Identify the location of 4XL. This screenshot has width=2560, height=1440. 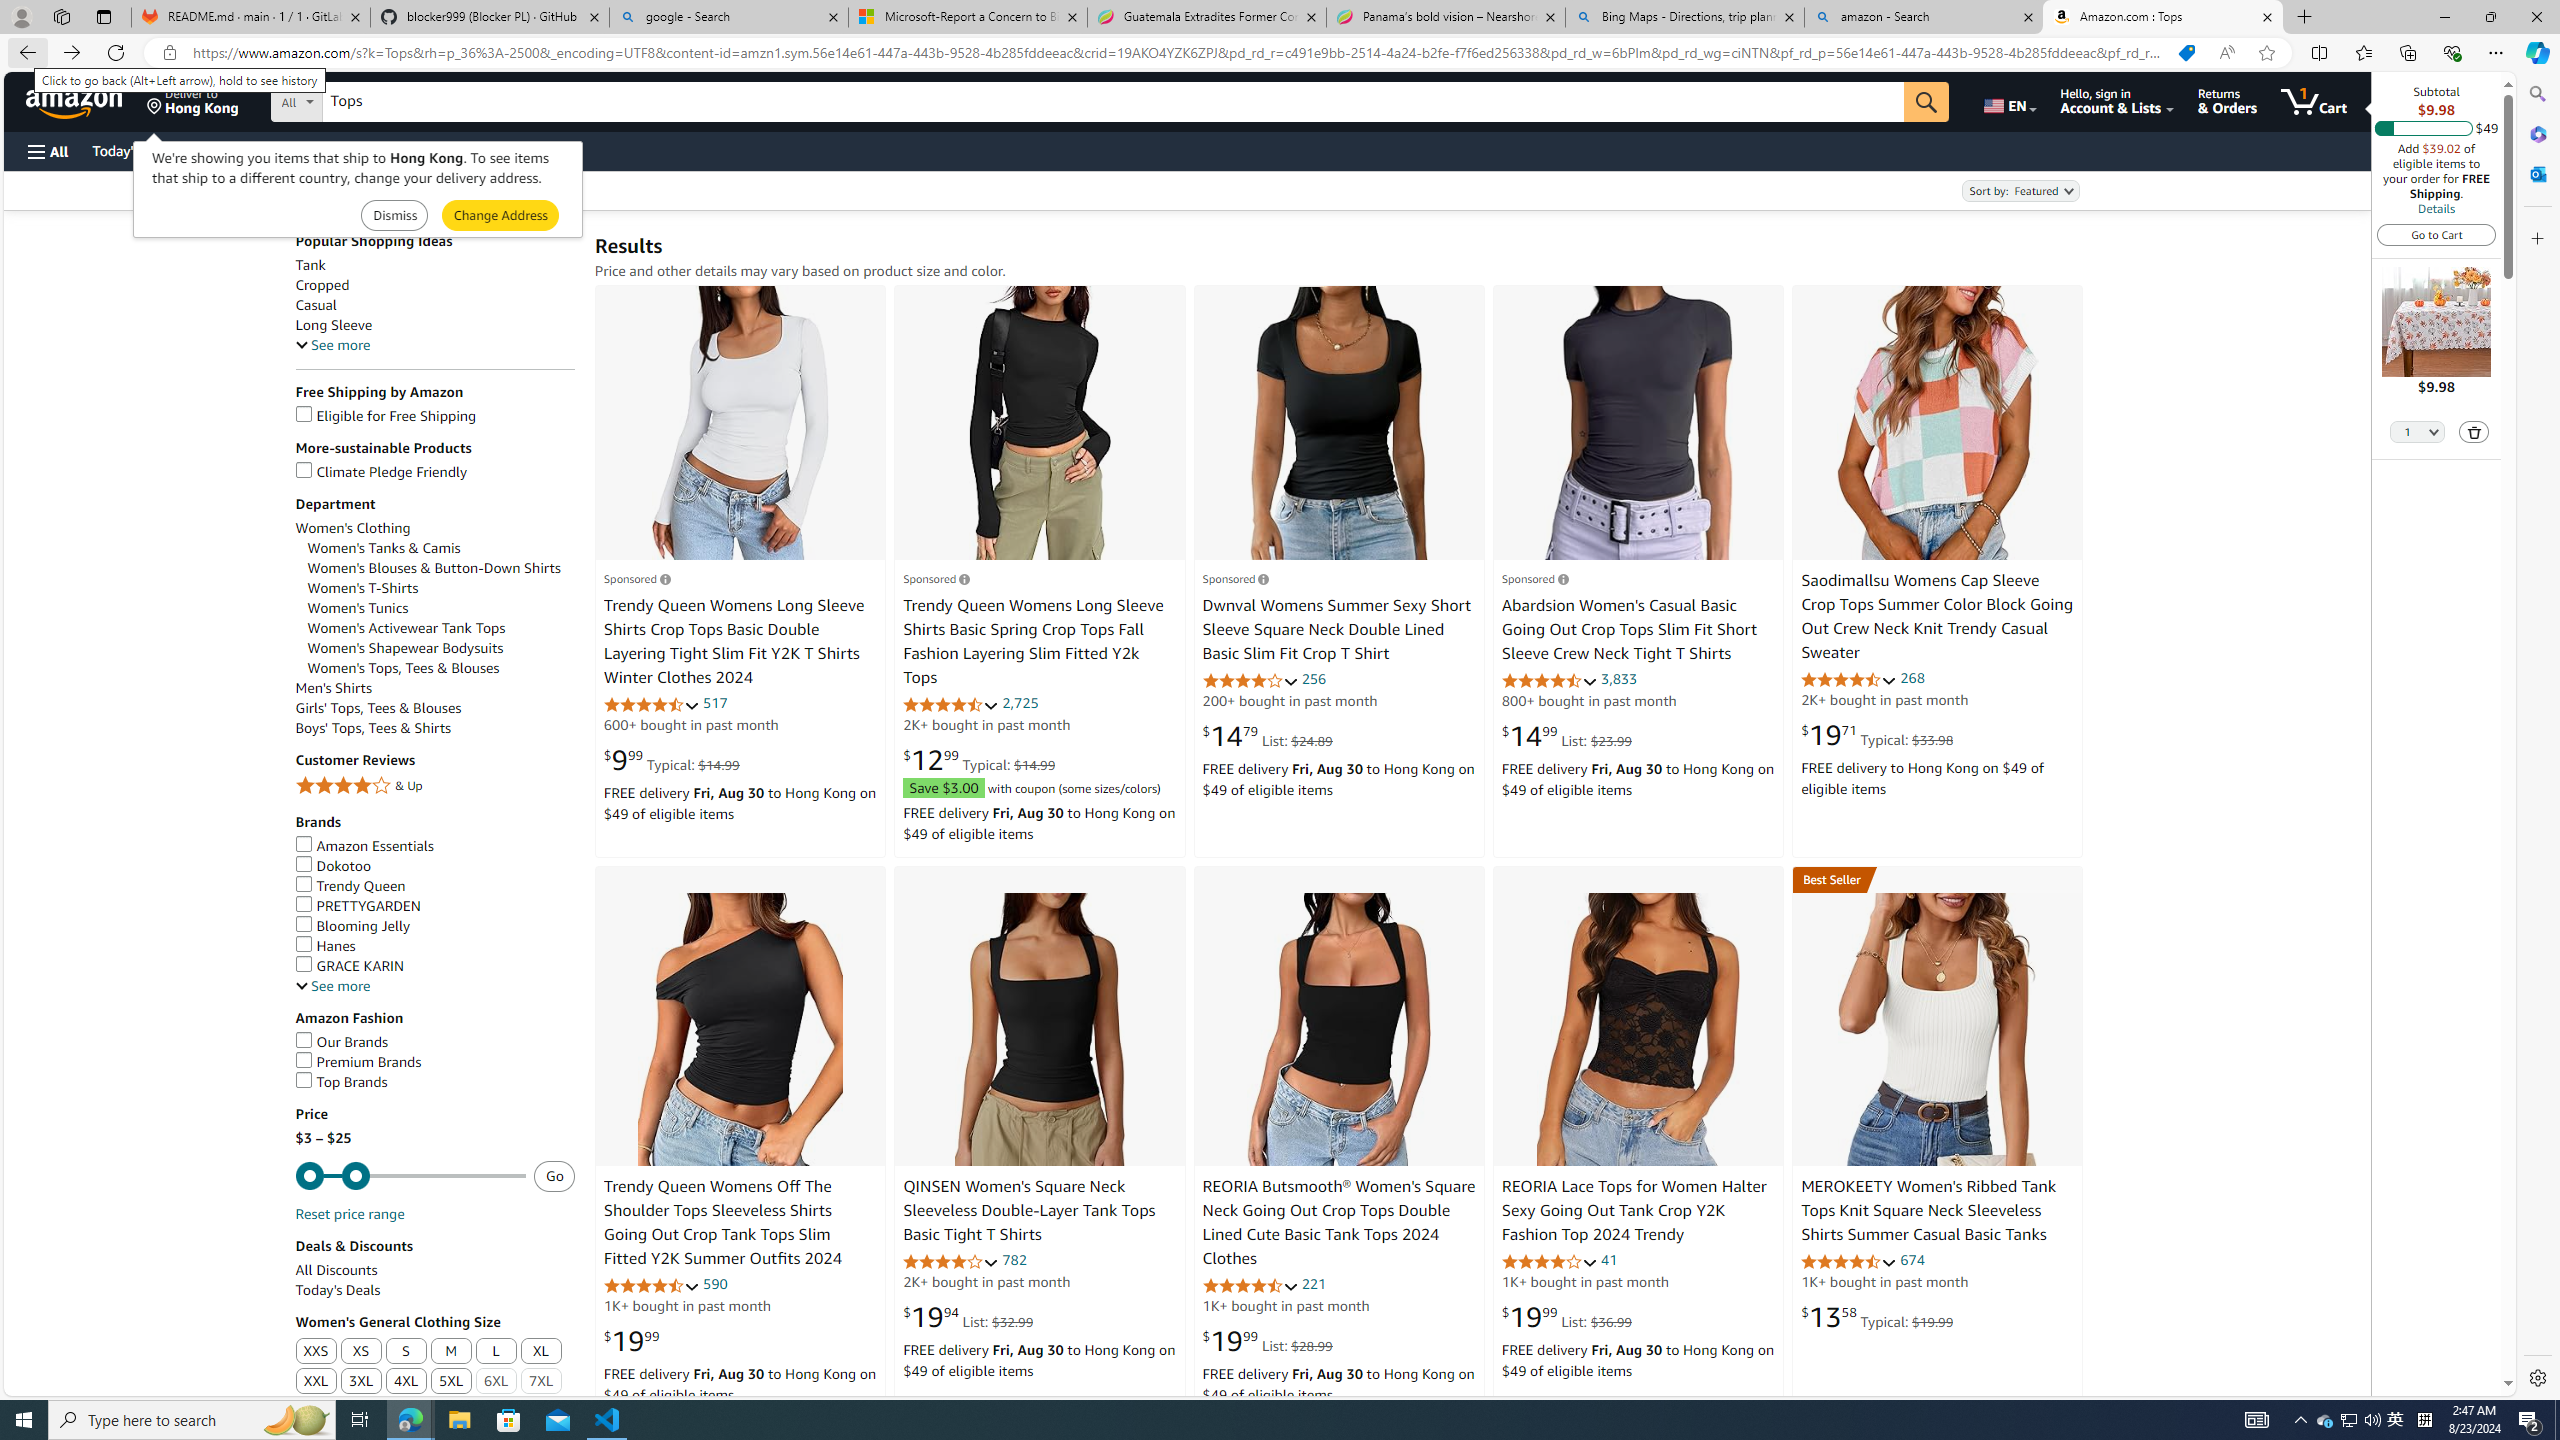
(407, 1382).